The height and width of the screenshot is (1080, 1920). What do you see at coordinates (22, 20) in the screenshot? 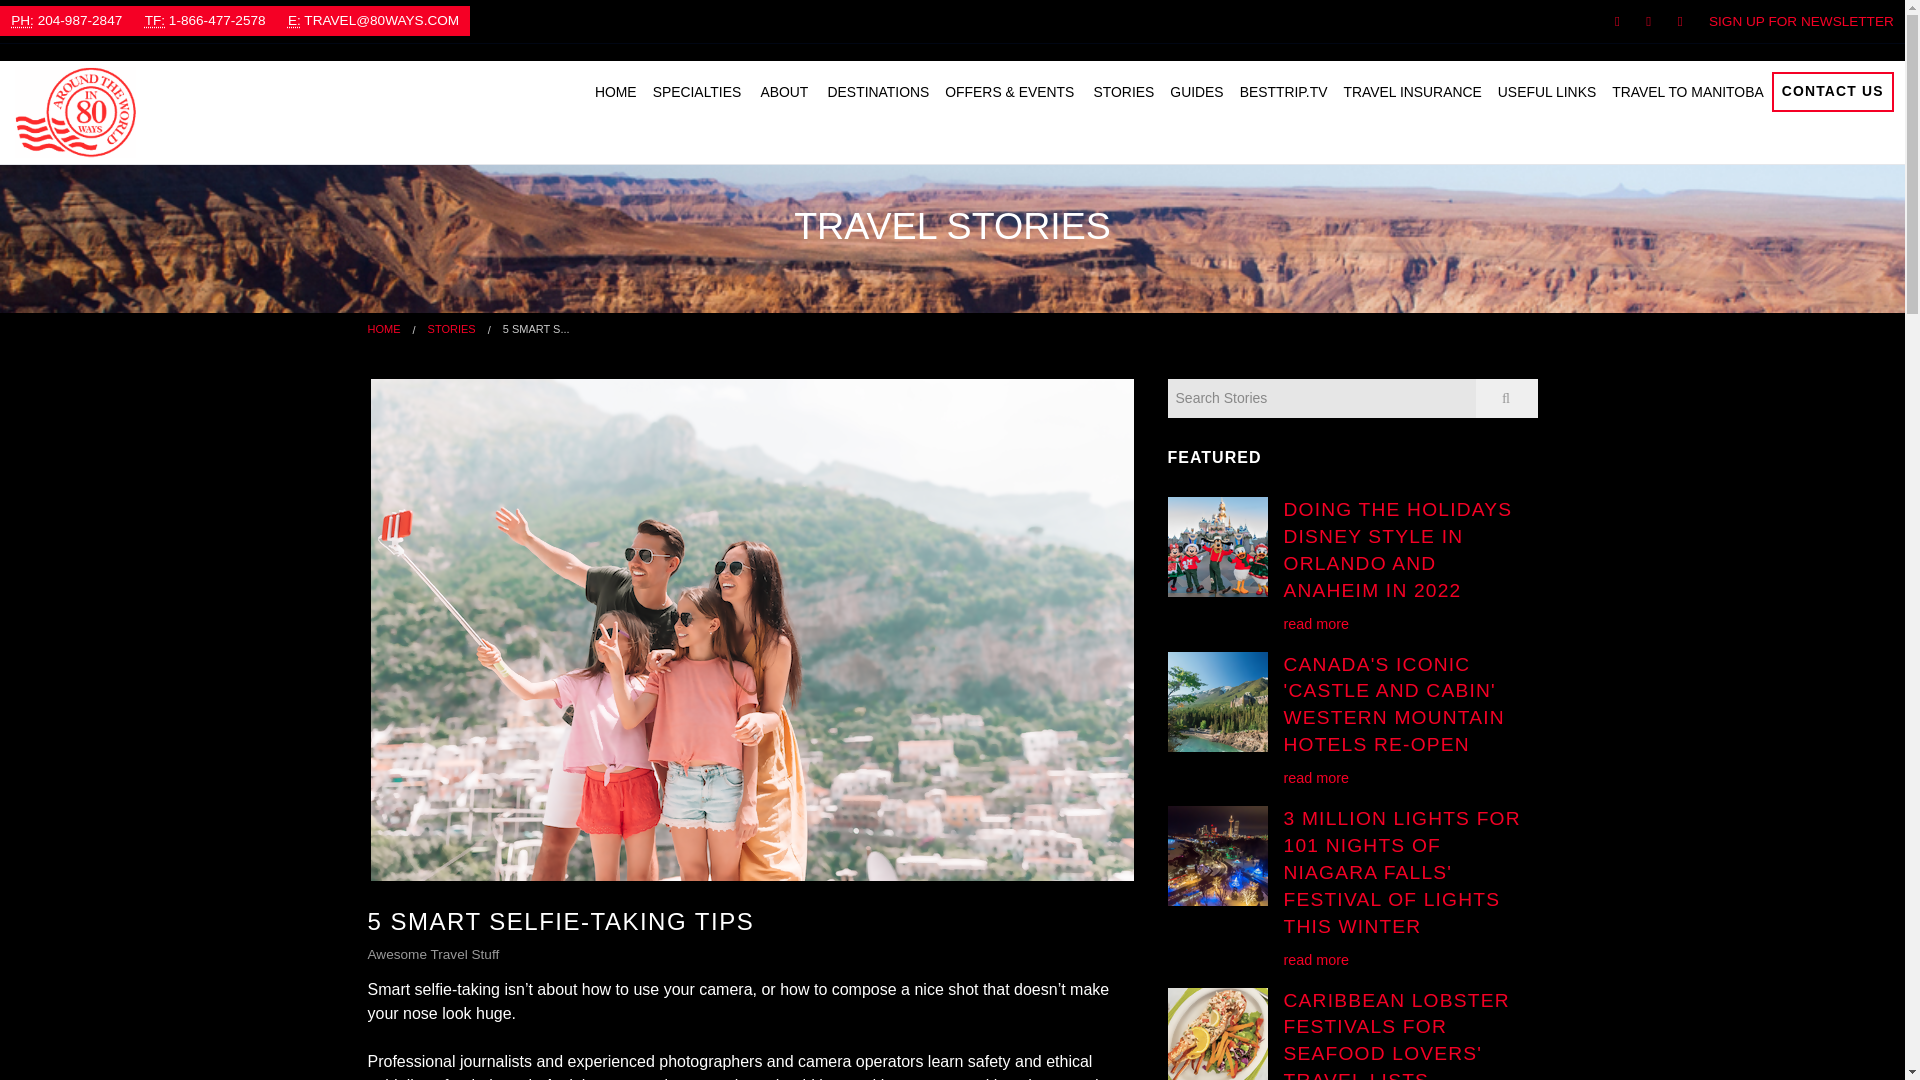
I see `Phone` at bounding box center [22, 20].